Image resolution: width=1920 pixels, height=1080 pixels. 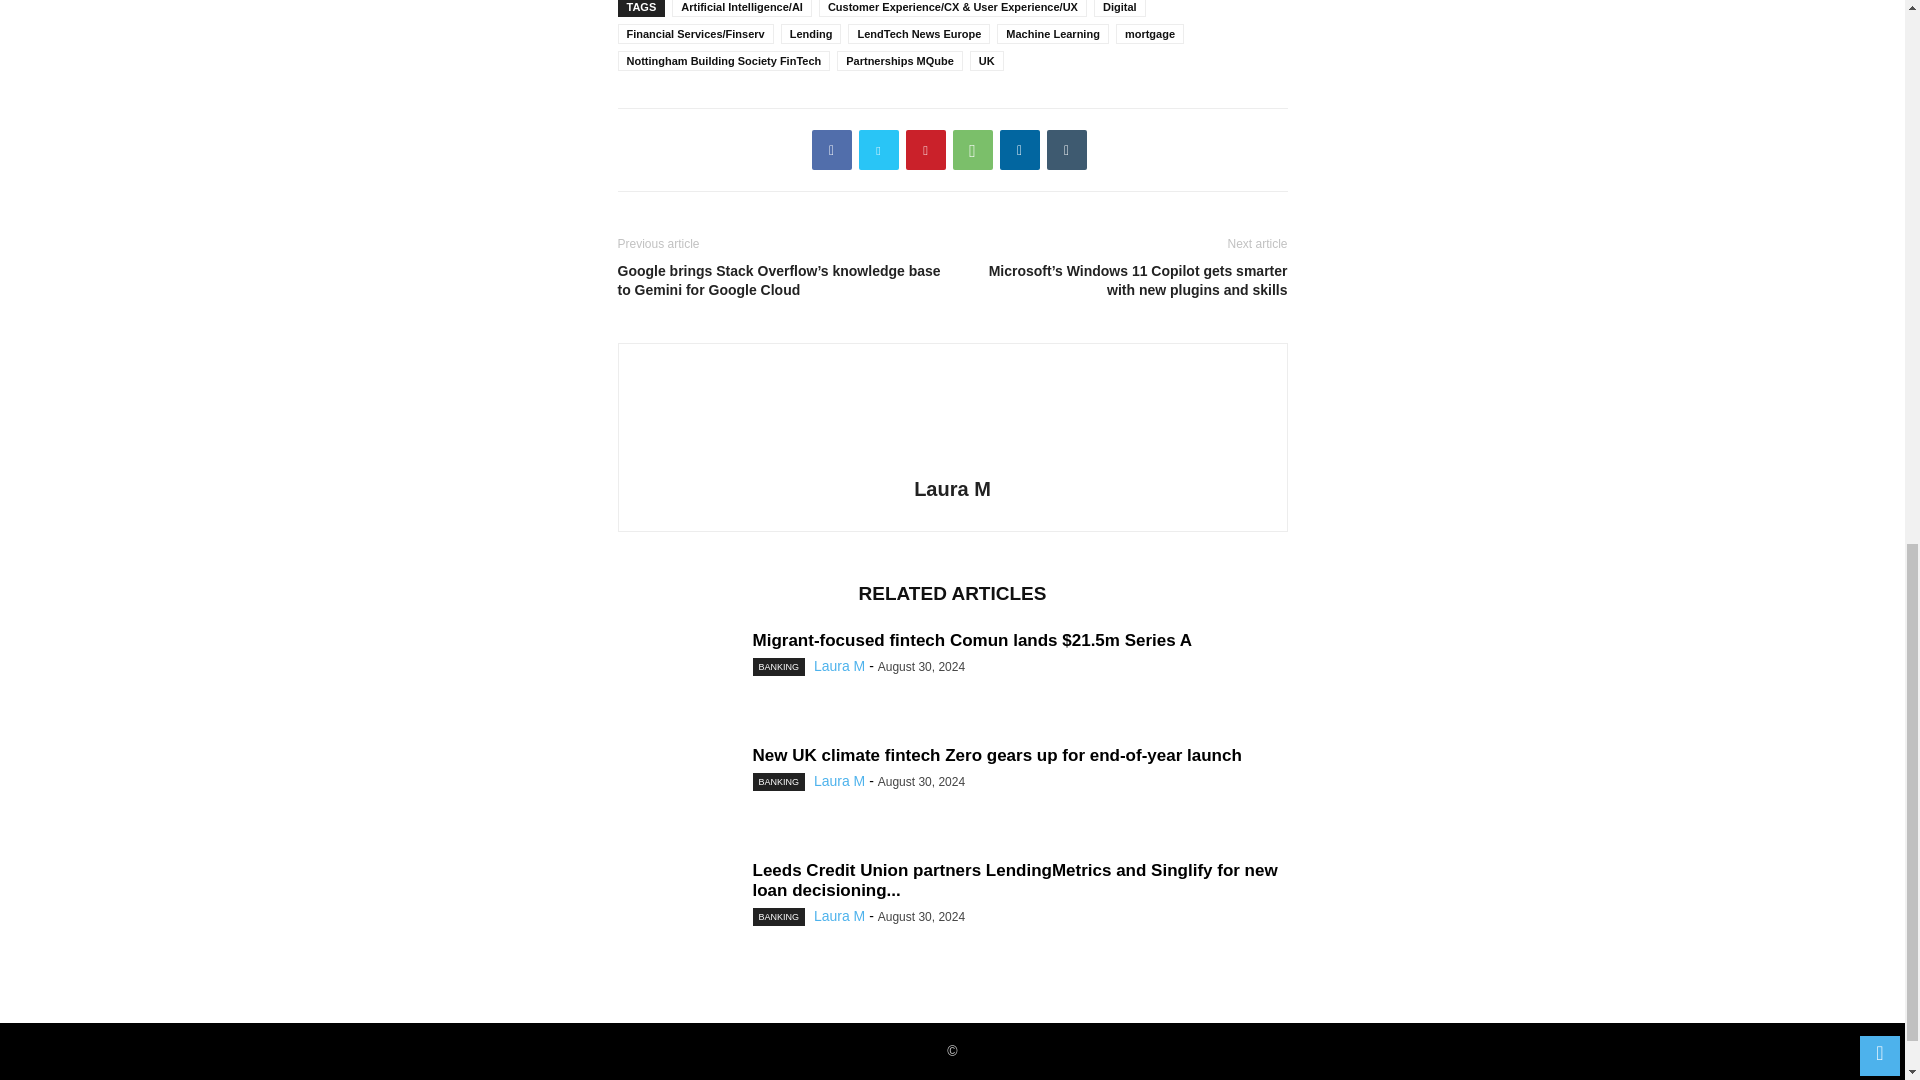 I want to click on Twitter, so click(x=878, y=149).